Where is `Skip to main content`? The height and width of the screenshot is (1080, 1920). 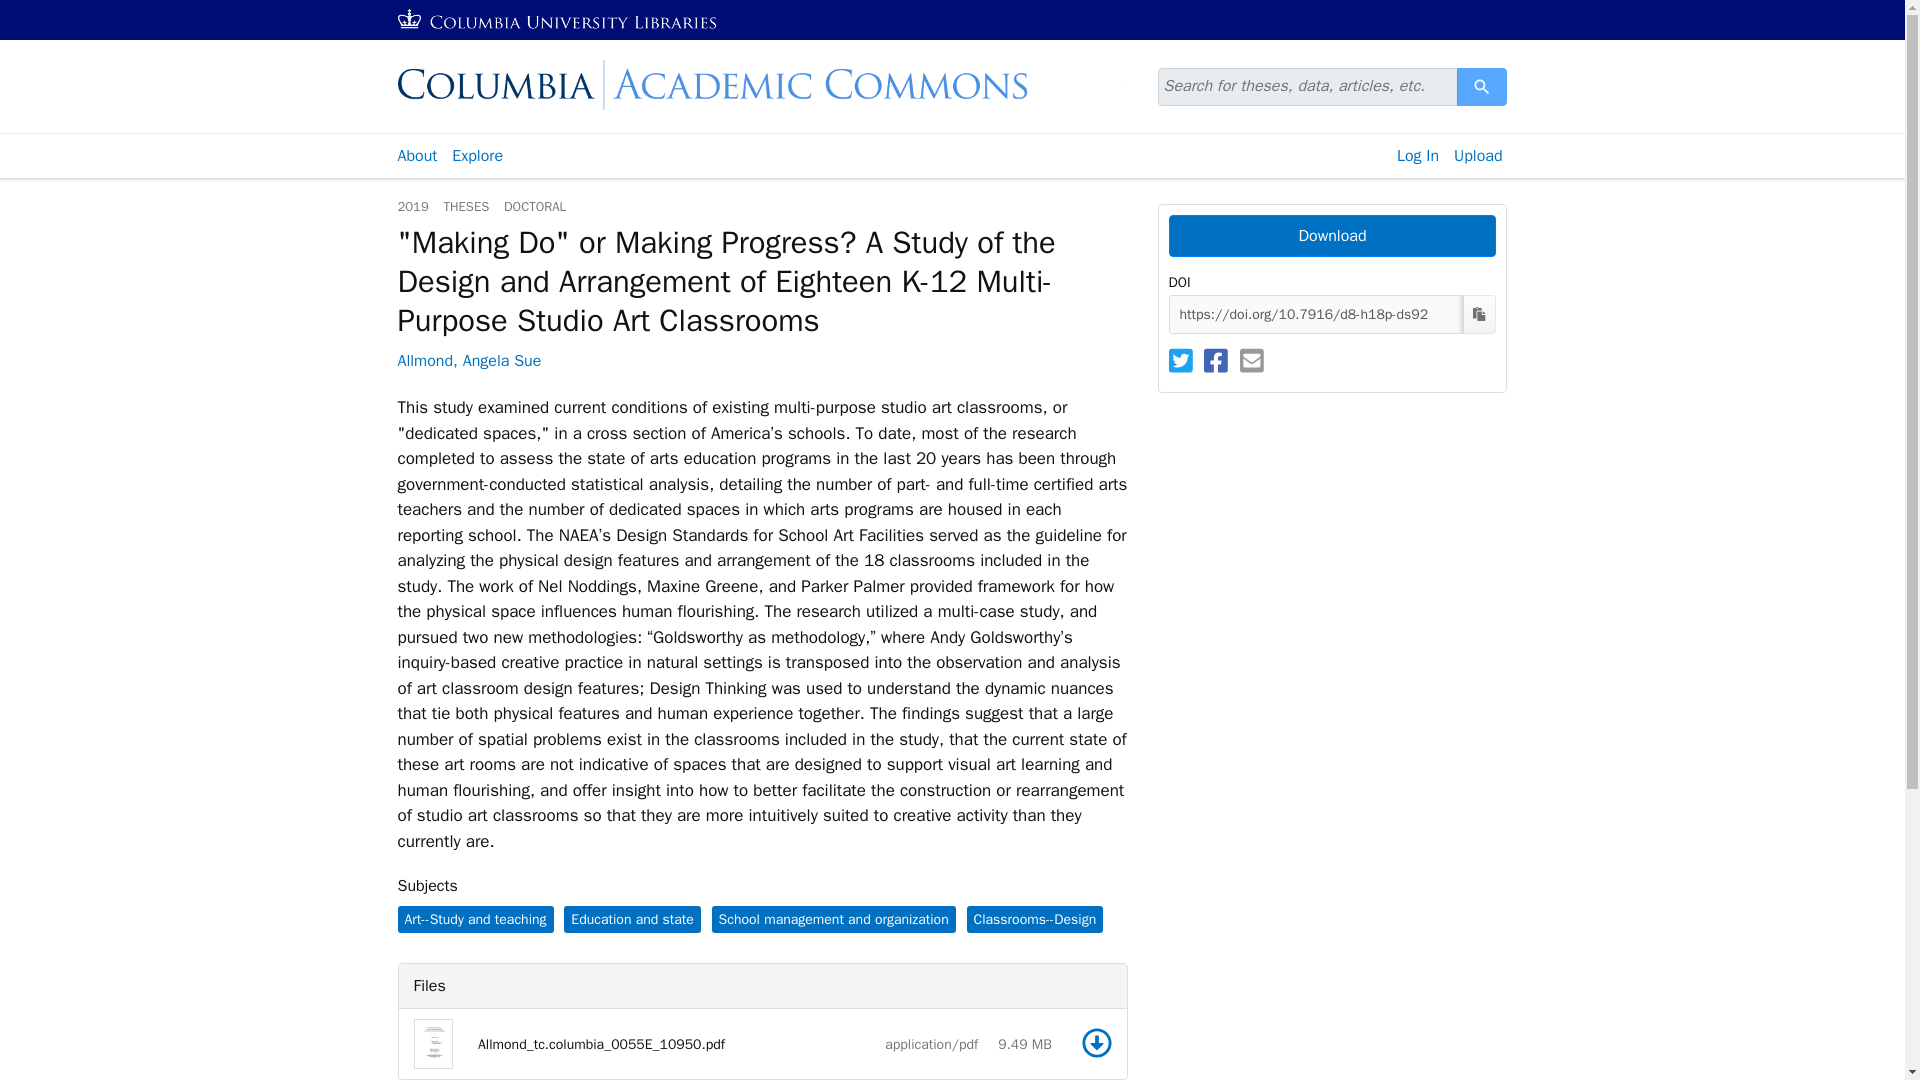 Skip to main content is located at coordinates (52, 12).